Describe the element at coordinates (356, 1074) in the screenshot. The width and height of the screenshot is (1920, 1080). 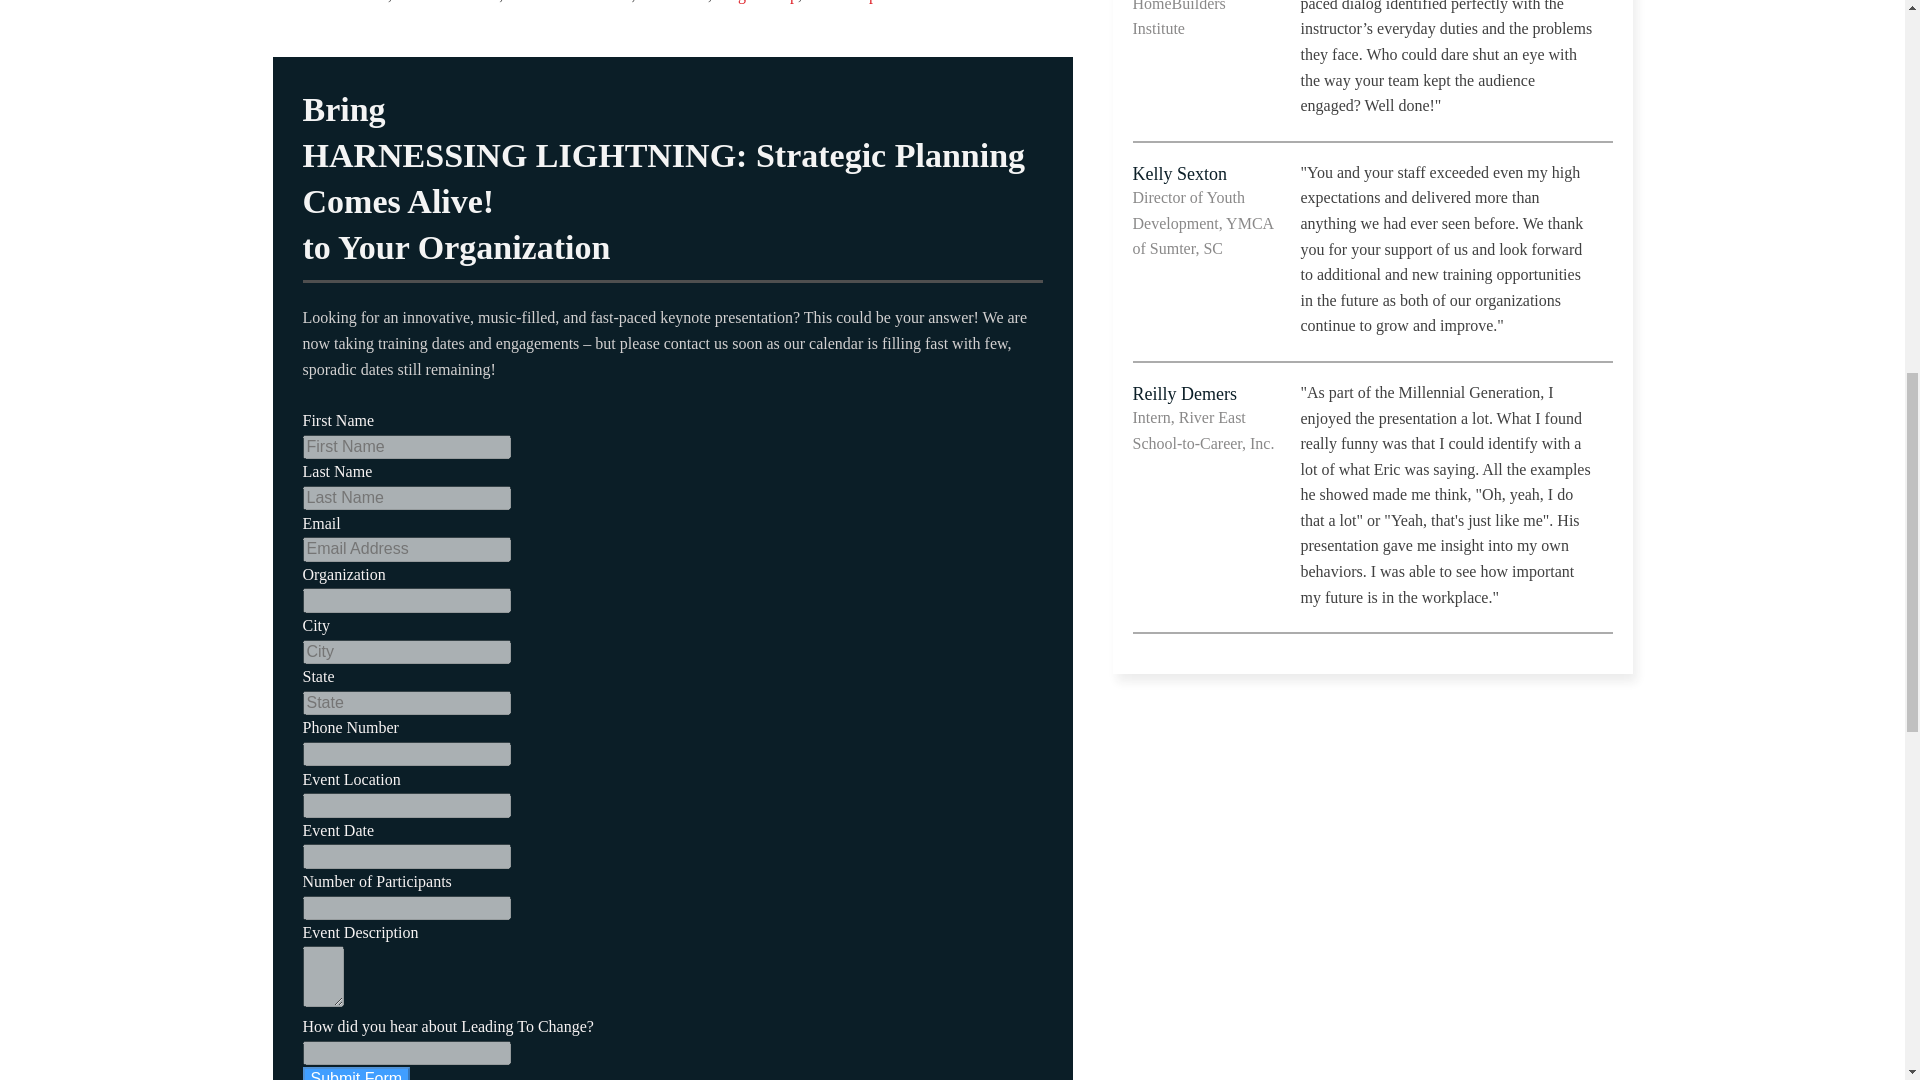
I see `Submit Form` at that location.